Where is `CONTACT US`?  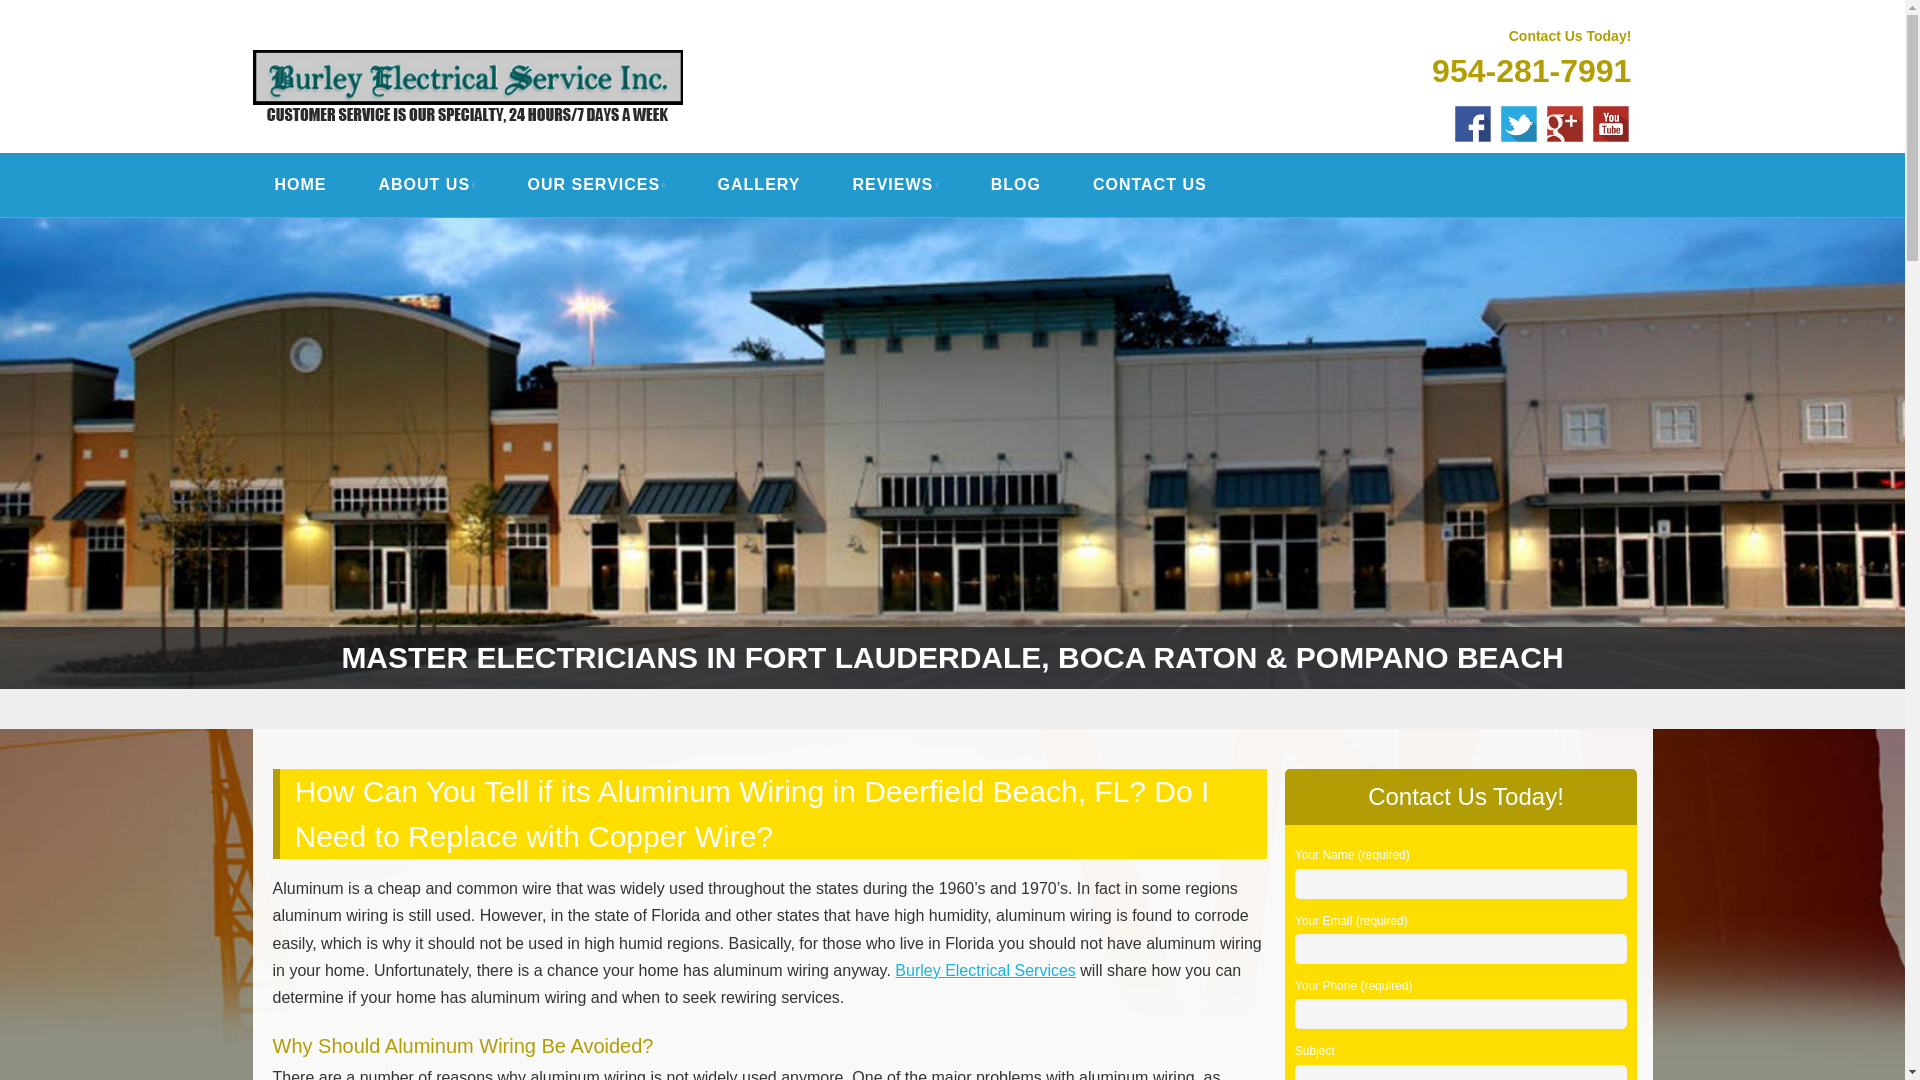 CONTACT US is located at coordinates (1150, 185).